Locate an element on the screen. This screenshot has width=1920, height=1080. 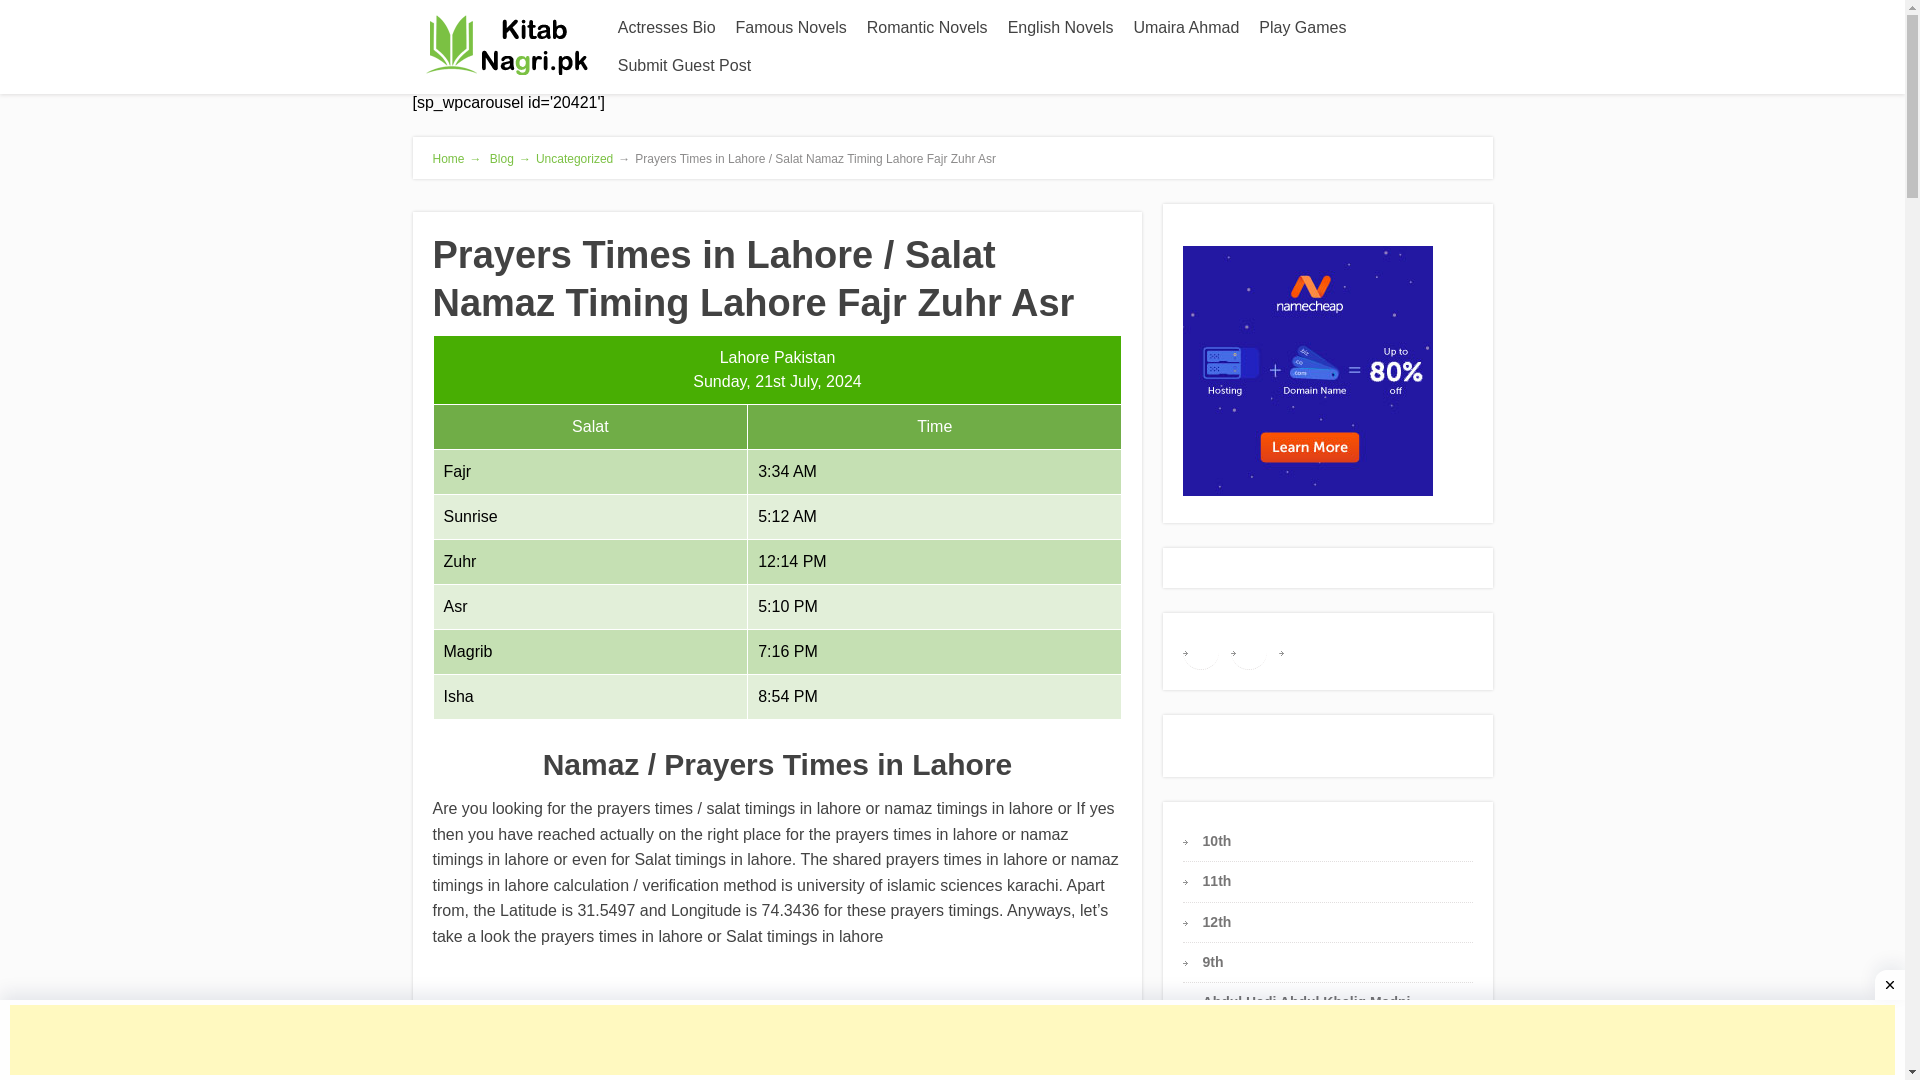
Actresses Bio is located at coordinates (666, 28).